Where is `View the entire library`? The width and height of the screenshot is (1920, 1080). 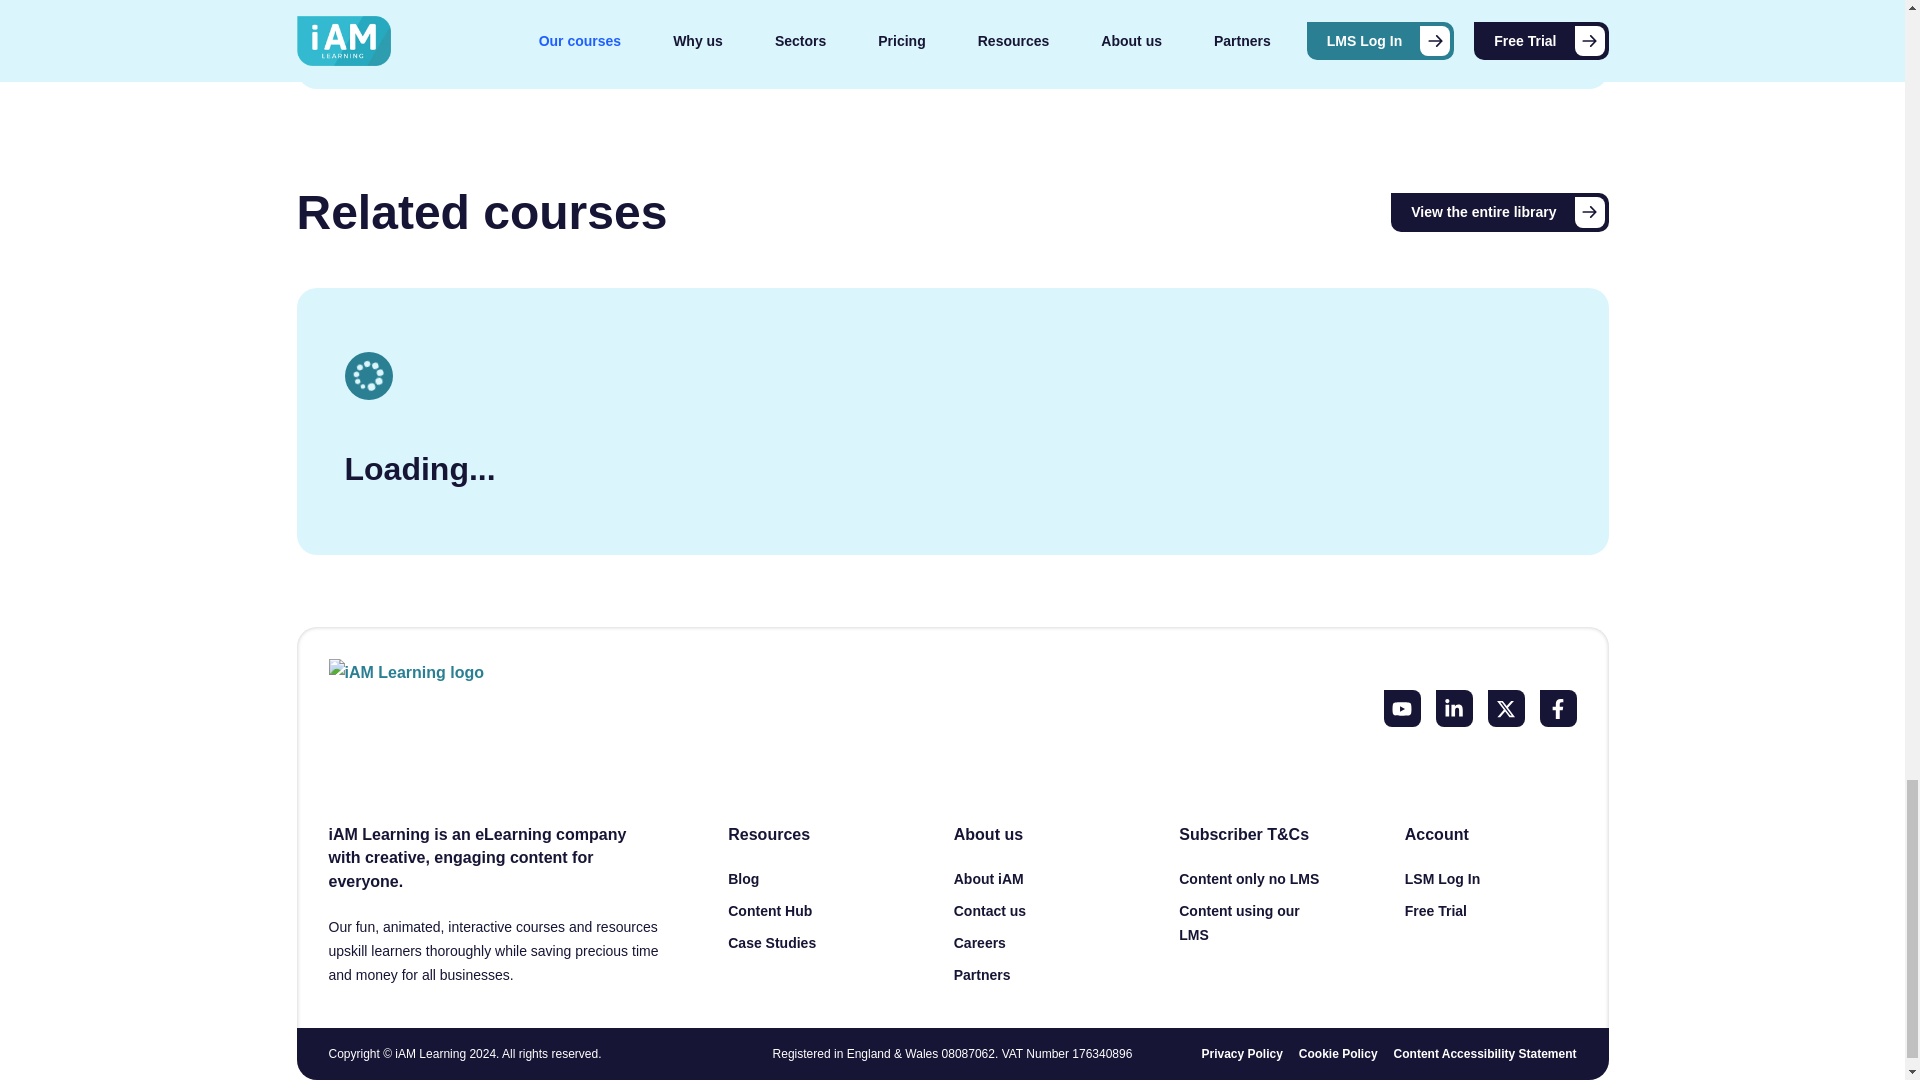
View the entire library is located at coordinates (1499, 212).